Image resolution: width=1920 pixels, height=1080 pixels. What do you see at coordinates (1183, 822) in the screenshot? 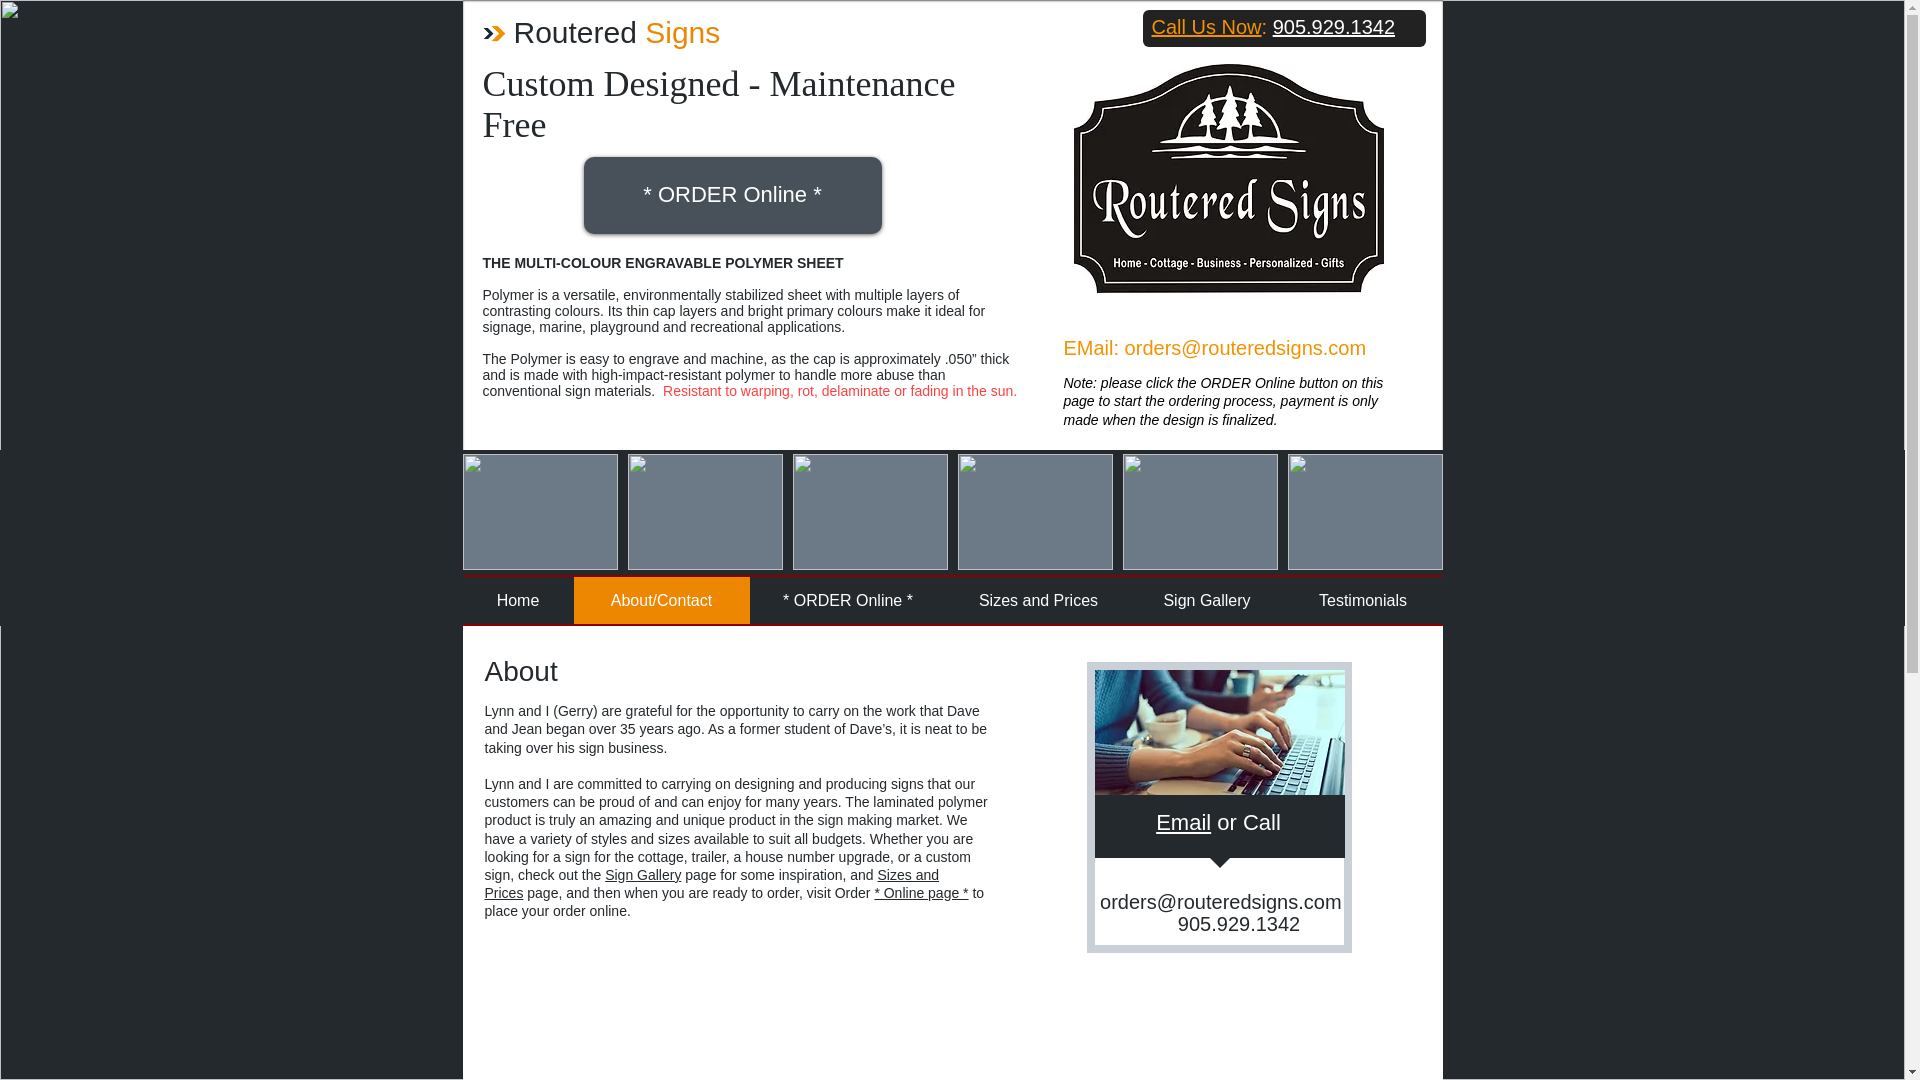
I see `Email` at bounding box center [1183, 822].